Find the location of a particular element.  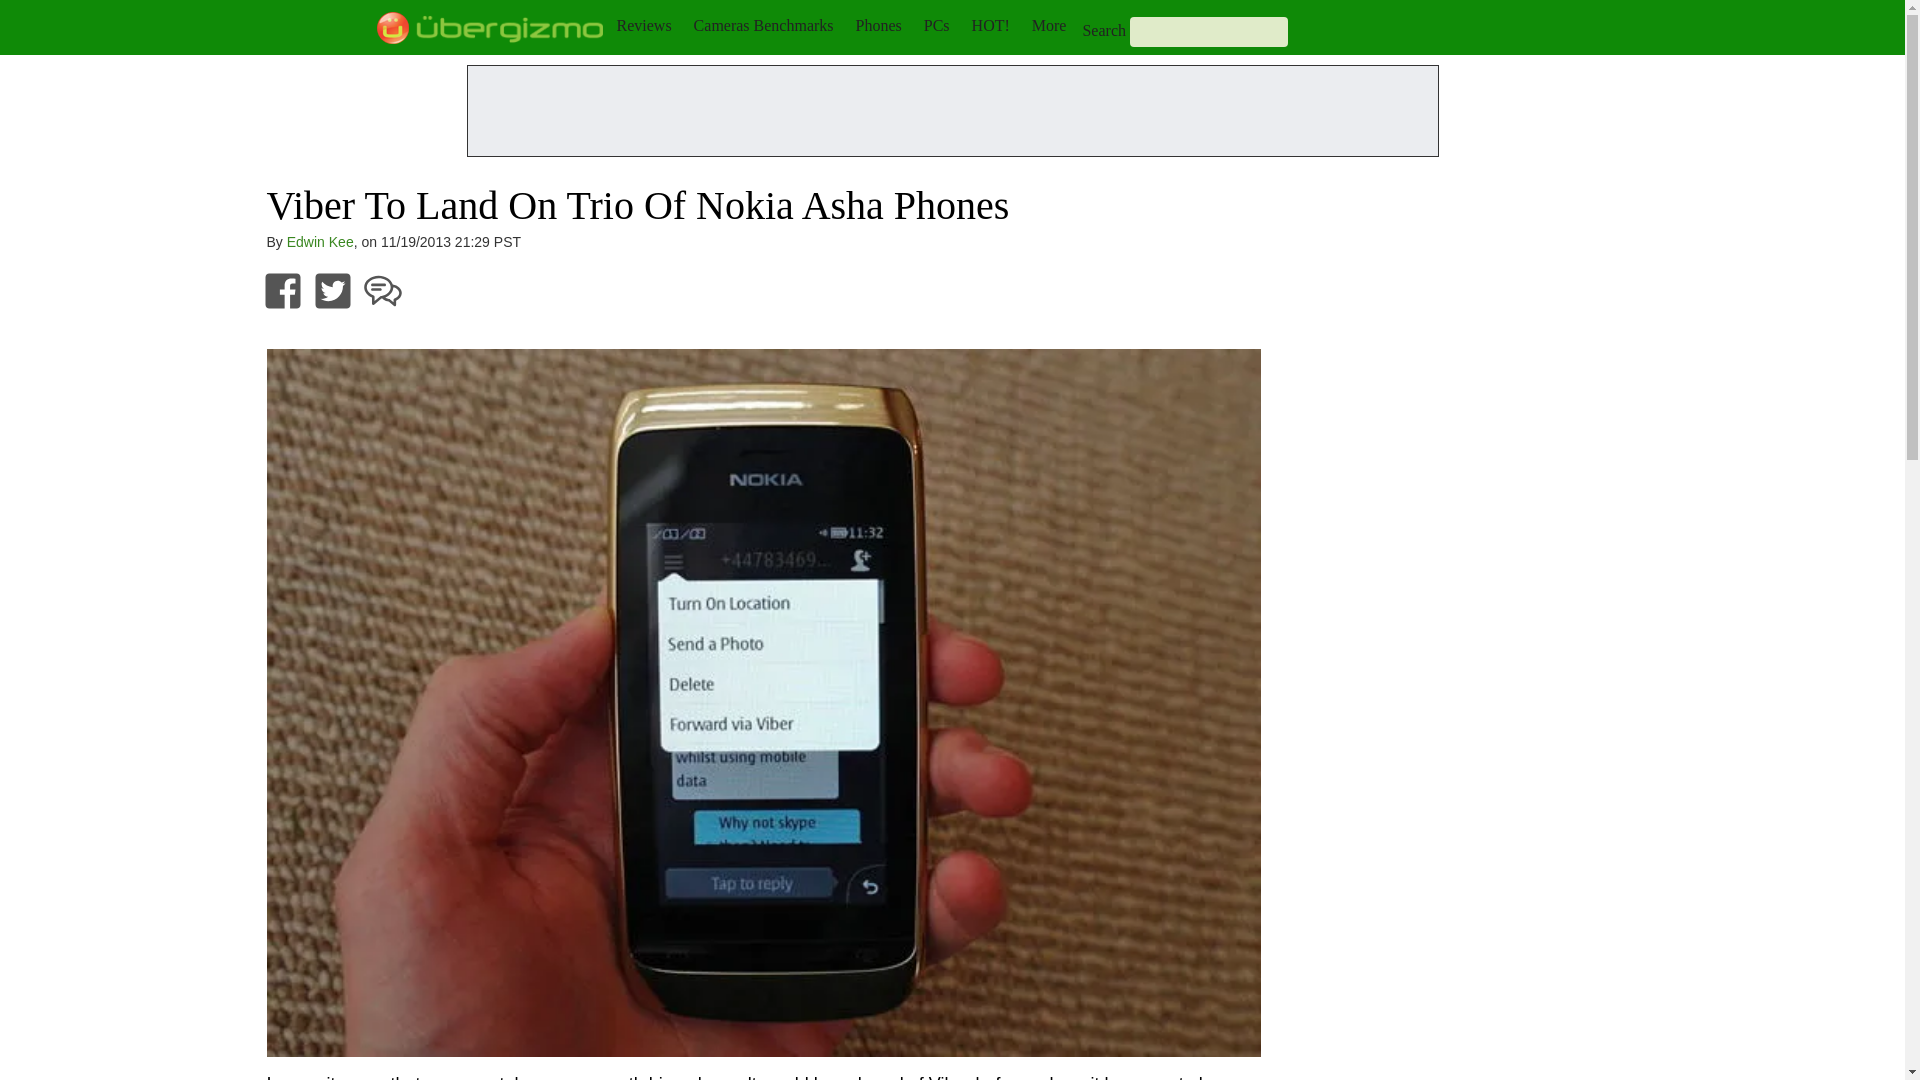

Cameras Benchmarks is located at coordinates (763, 25).